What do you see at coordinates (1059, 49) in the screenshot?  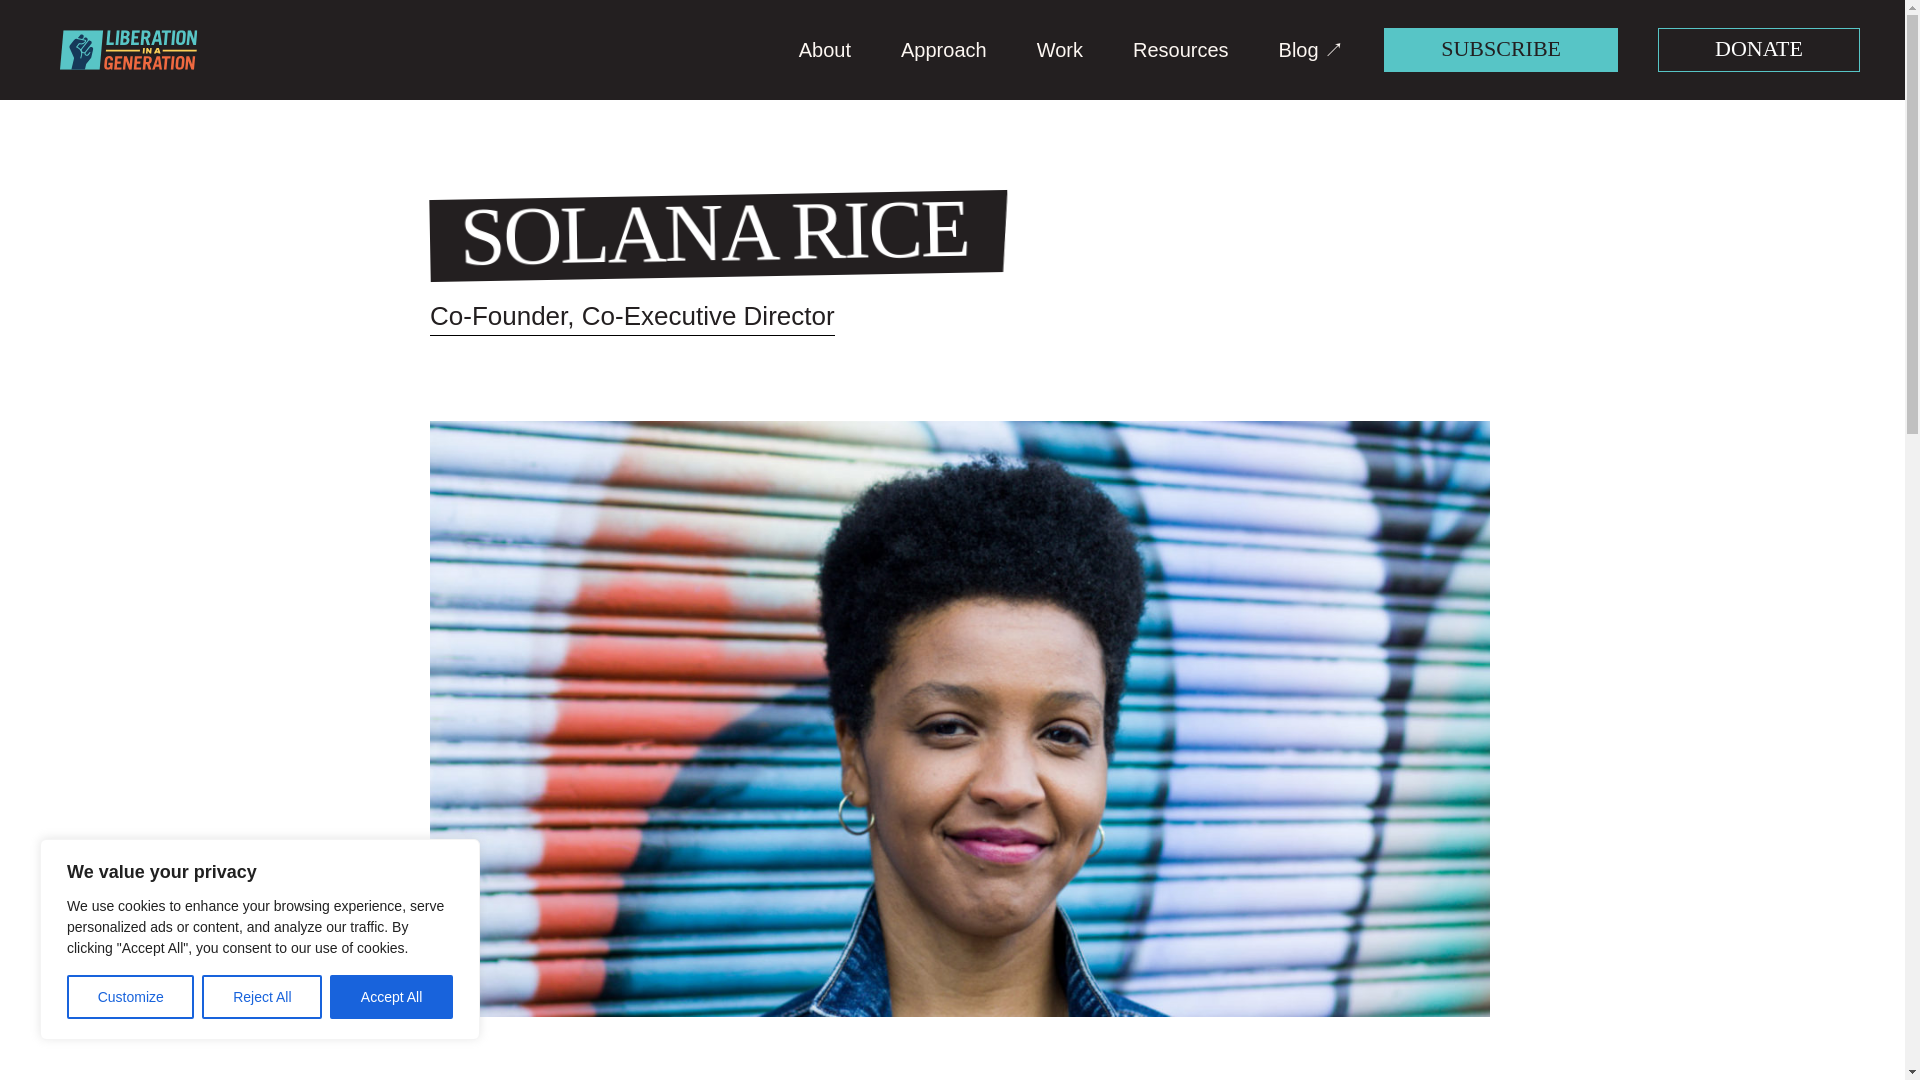 I see `Work` at bounding box center [1059, 49].